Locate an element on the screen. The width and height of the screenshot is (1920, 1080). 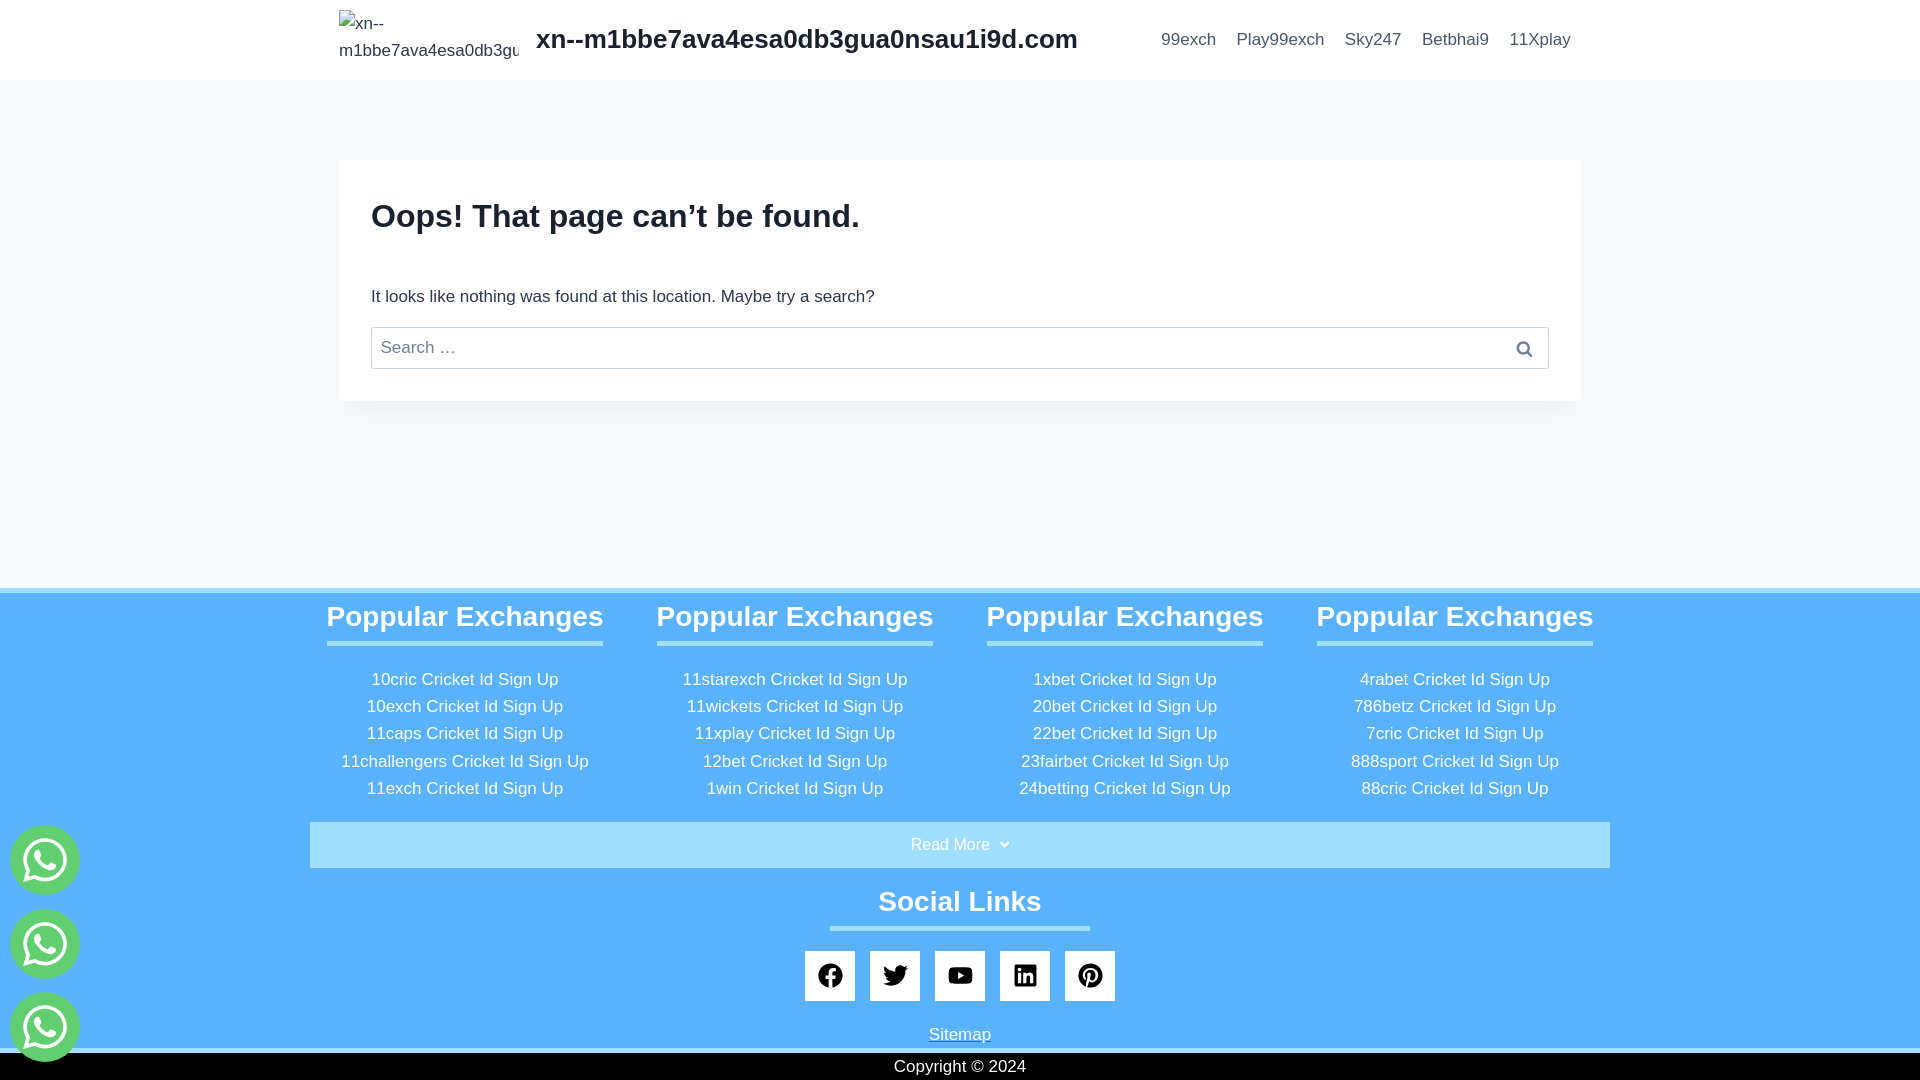
Play99exch is located at coordinates (1280, 40).